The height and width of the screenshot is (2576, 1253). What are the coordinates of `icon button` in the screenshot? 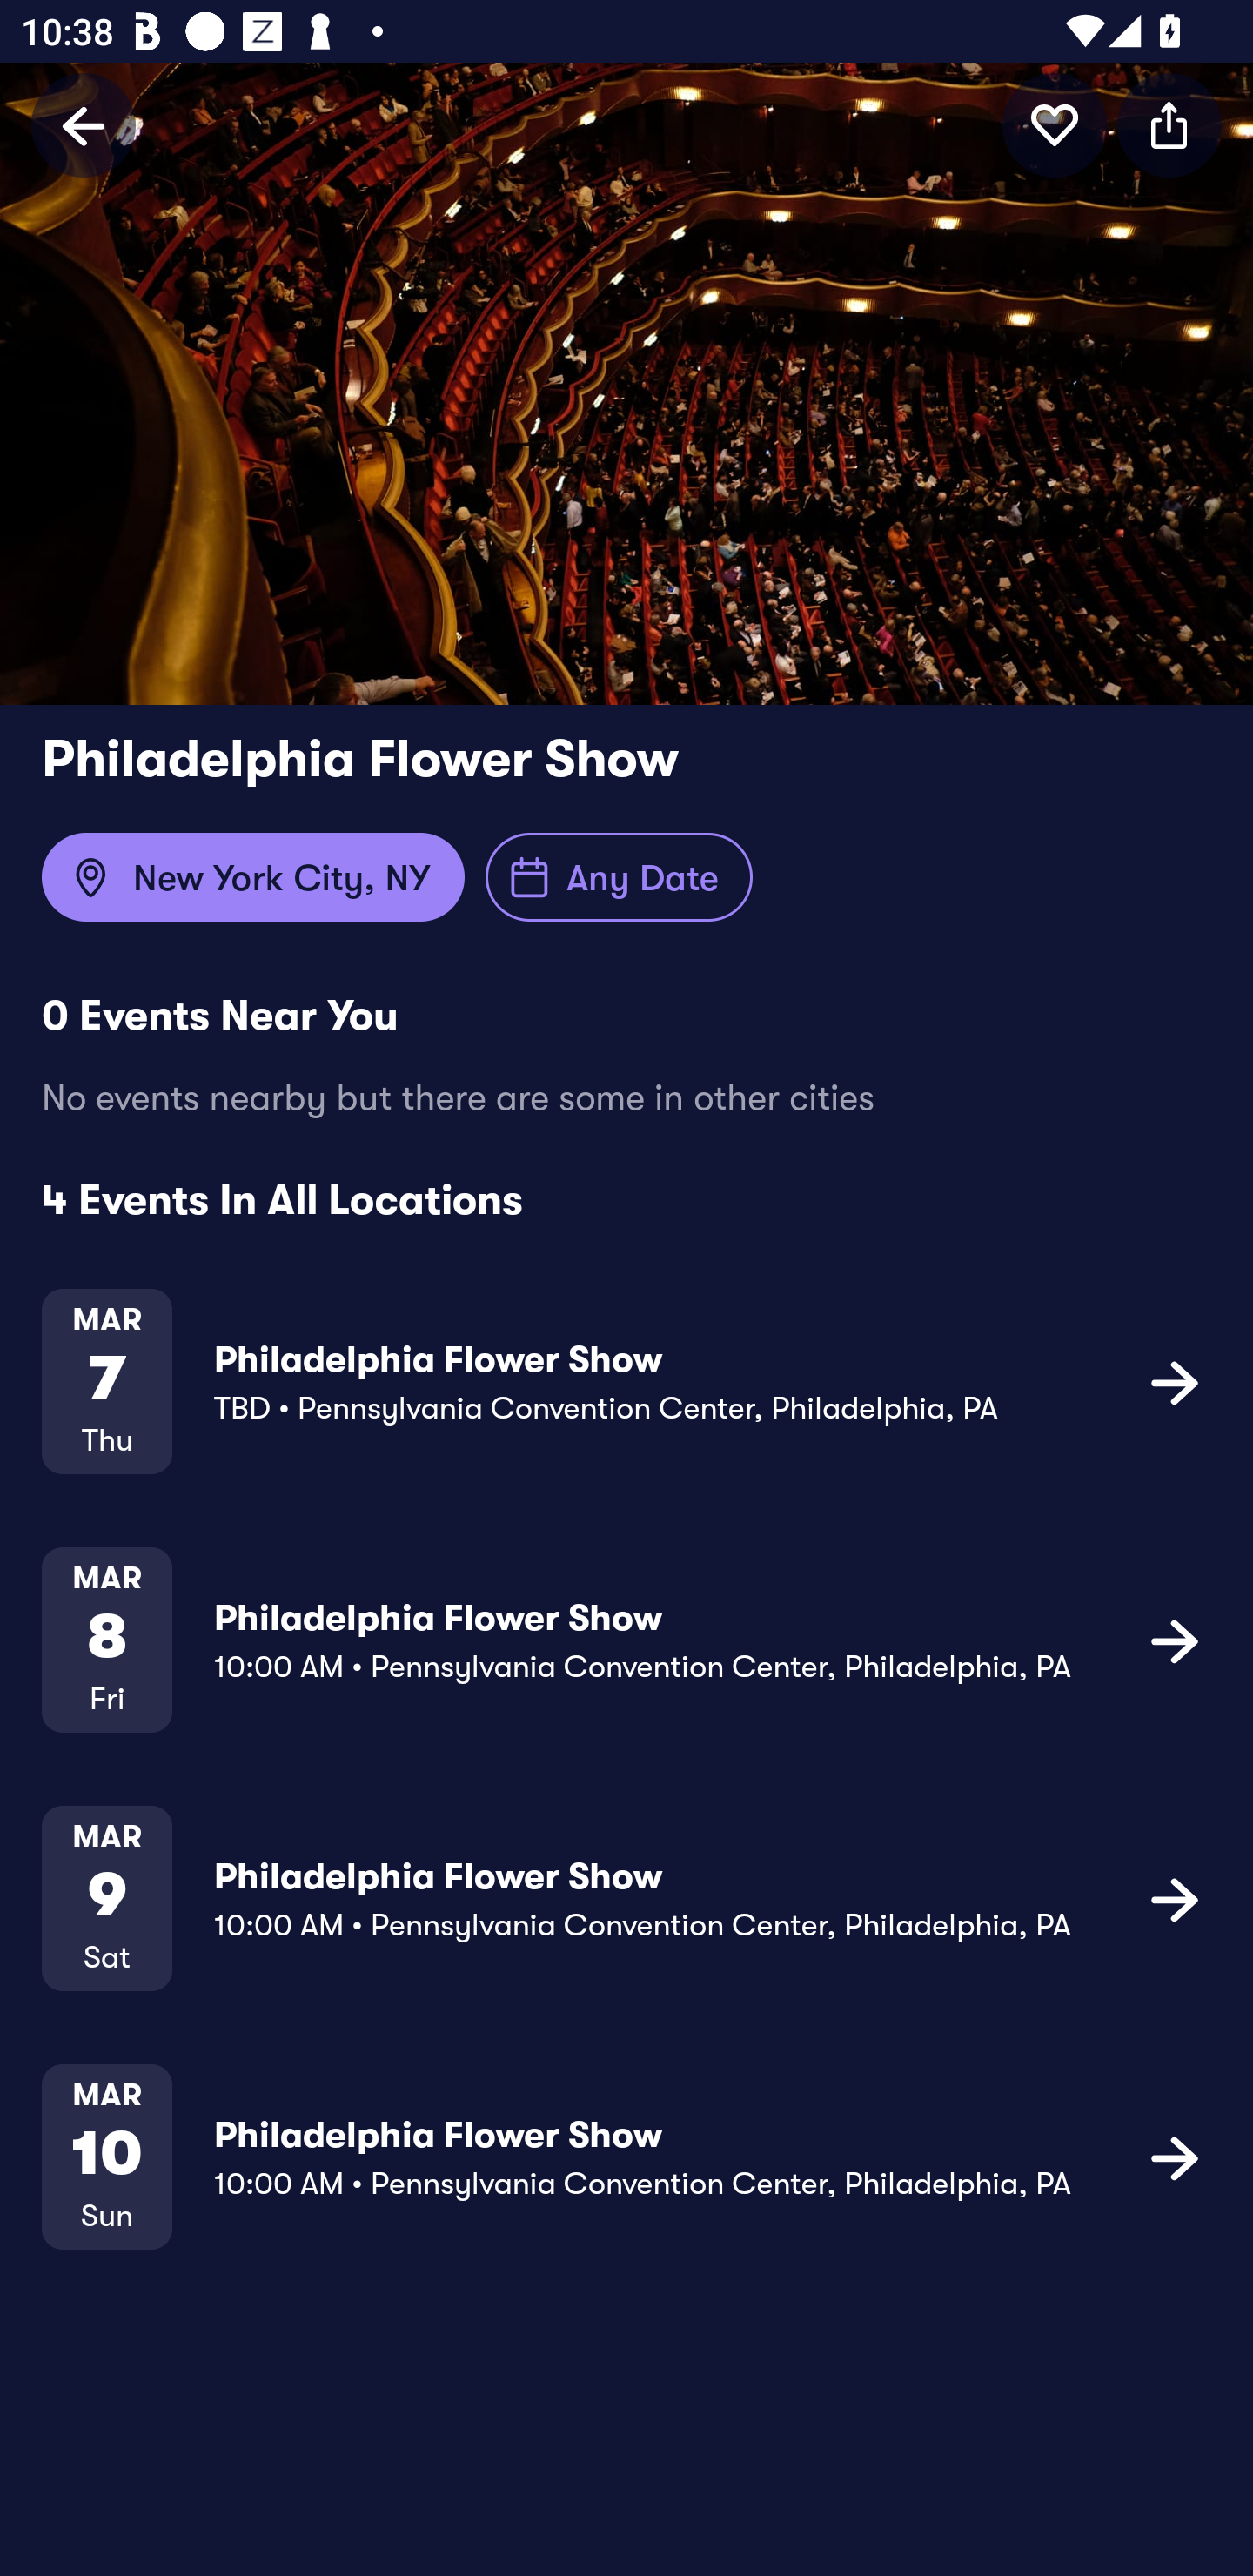 It's located at (1175, 1898).